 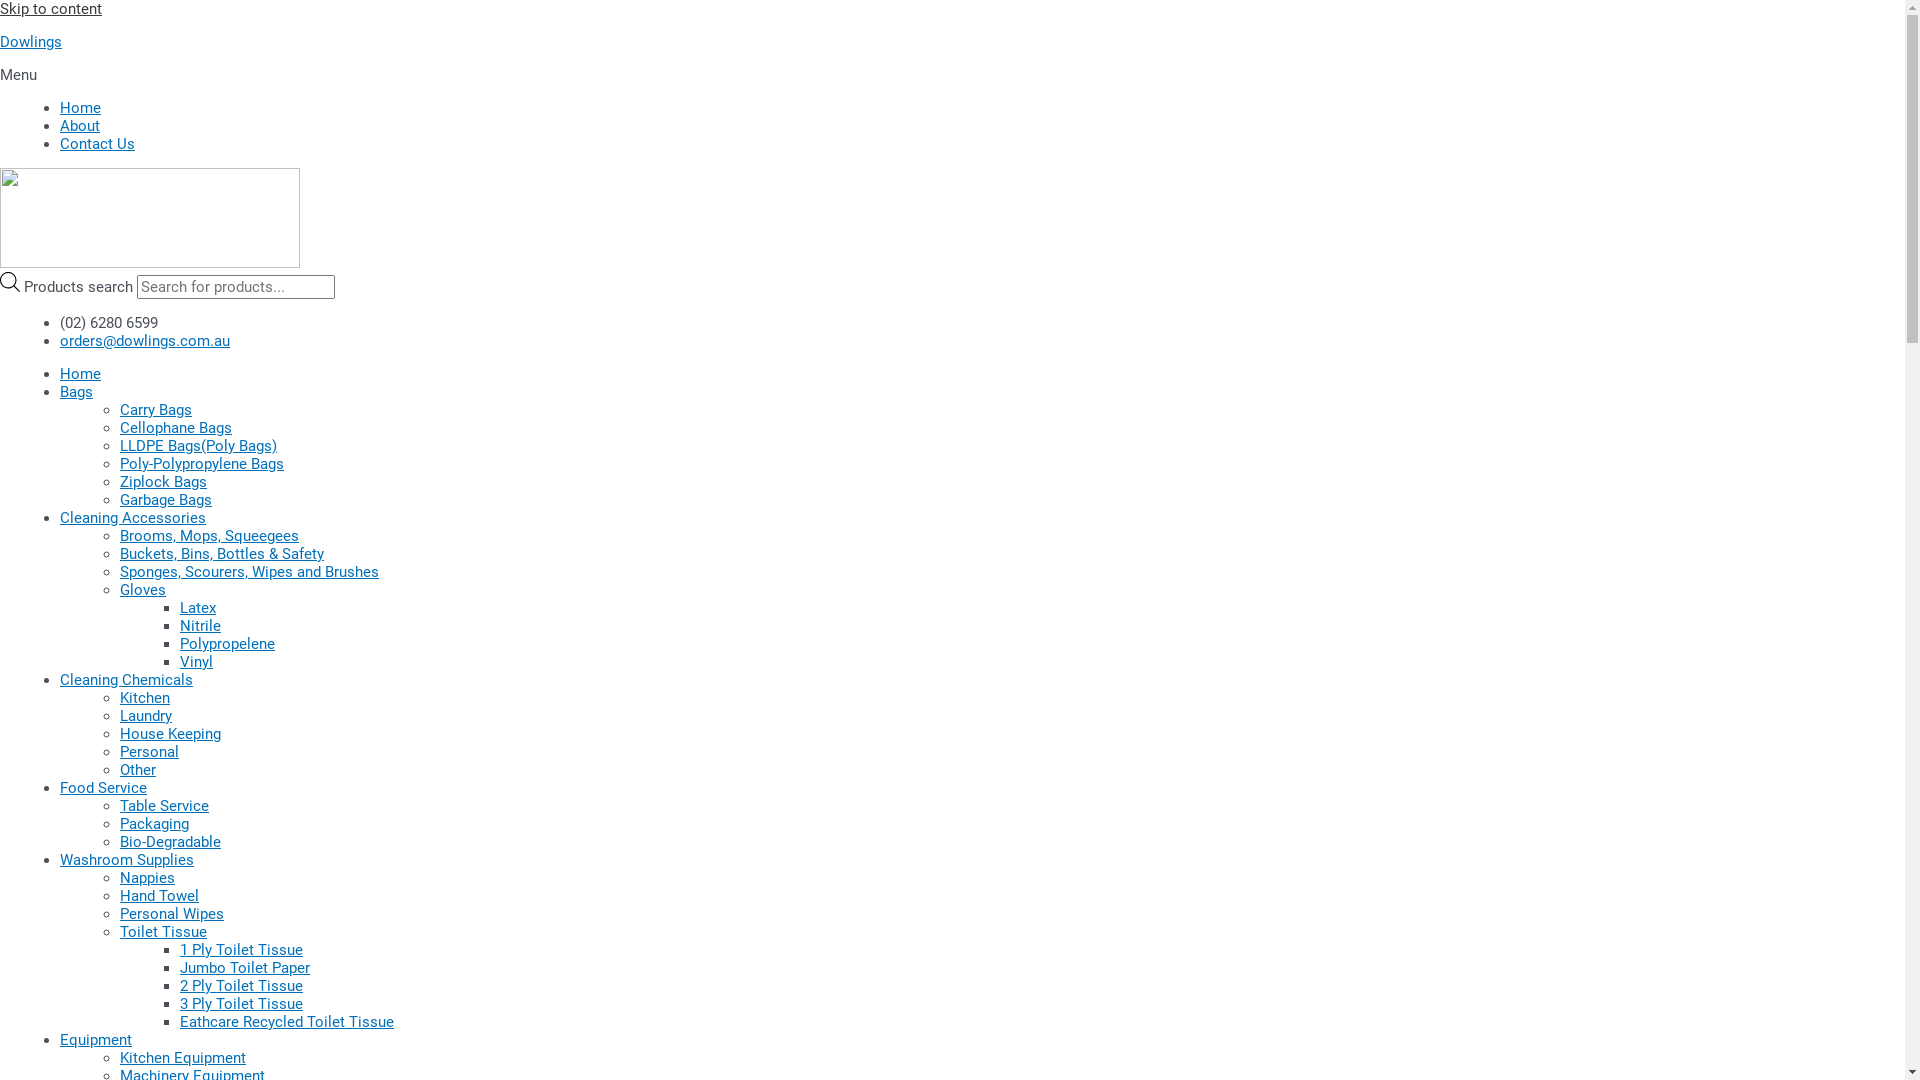 What do you see at coordinates (242, 986) in the screenshot?
I see `2 Ply Toilet Tissue` at bounding box center [242, 986].